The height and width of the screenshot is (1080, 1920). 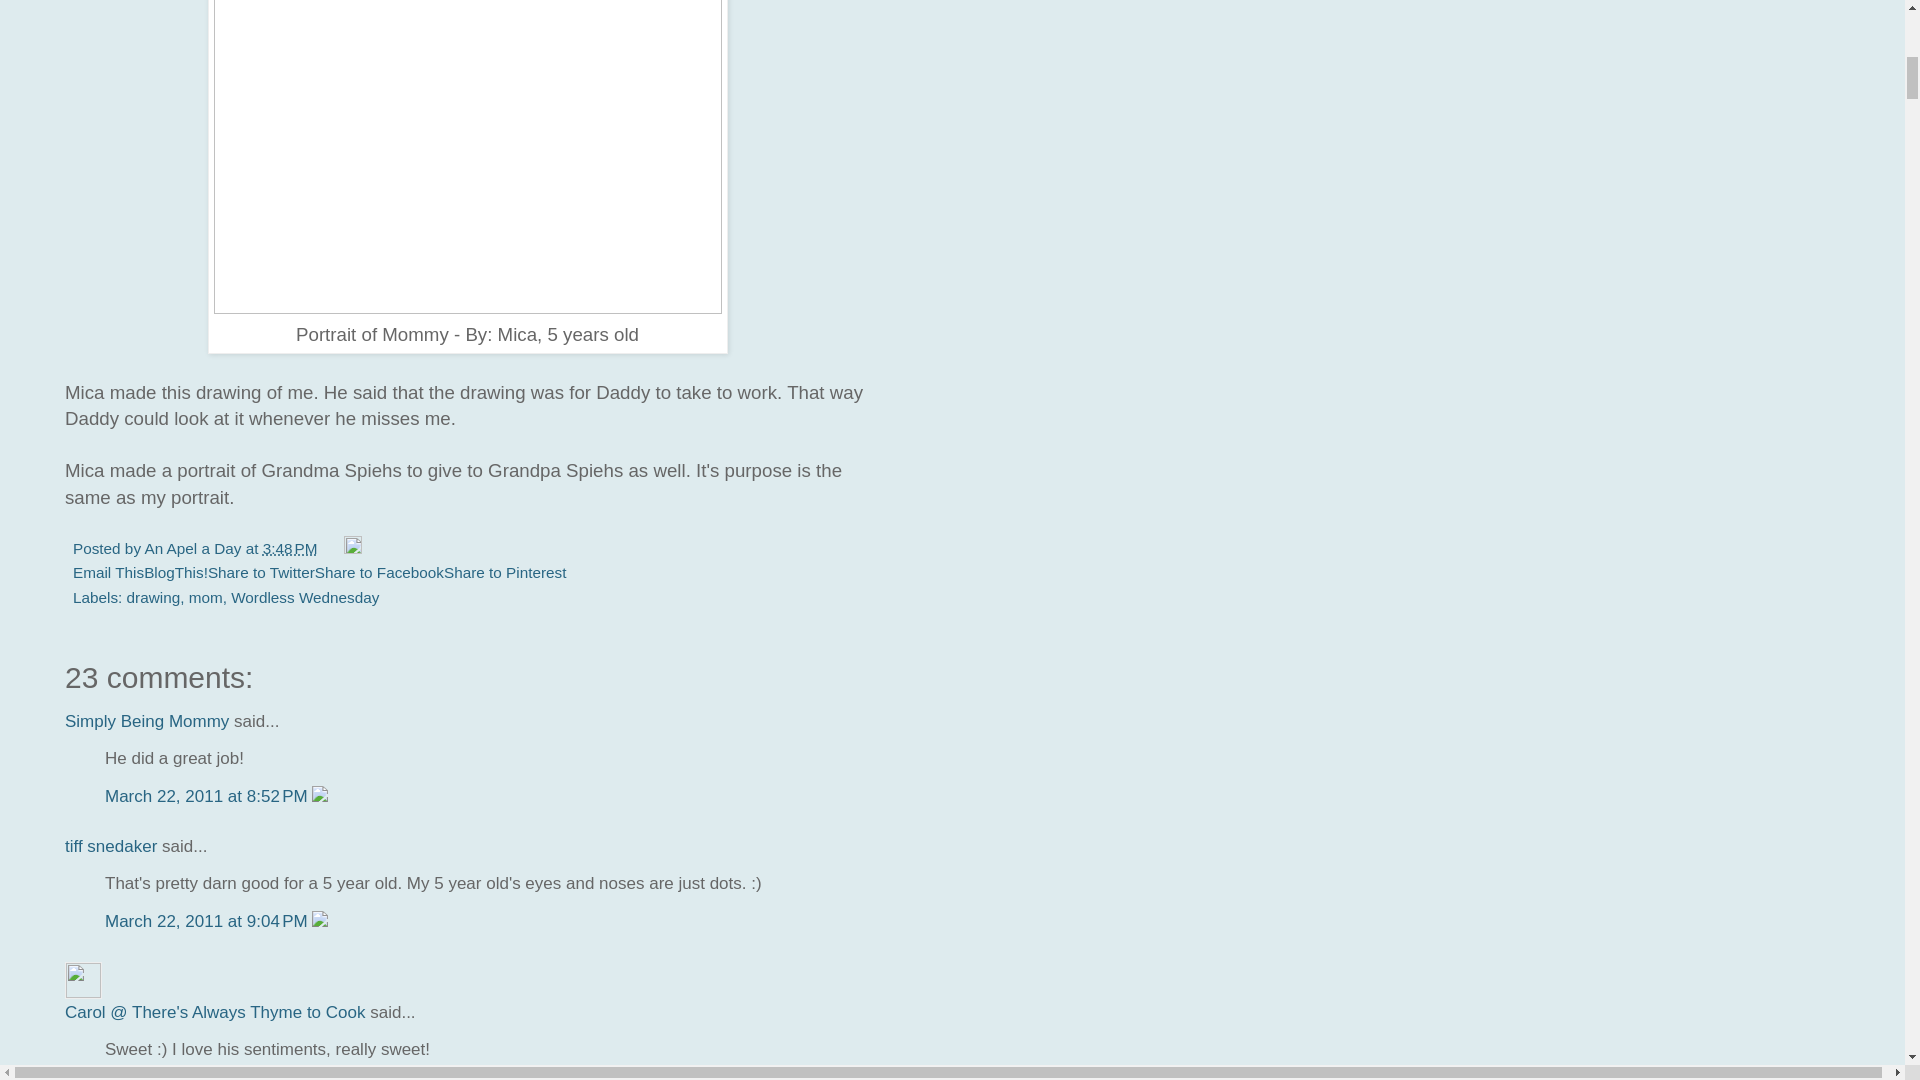 What do you see at coordinates (108, 572) in the screenshot?
I see `Email This` at bounding box center [108, 572].